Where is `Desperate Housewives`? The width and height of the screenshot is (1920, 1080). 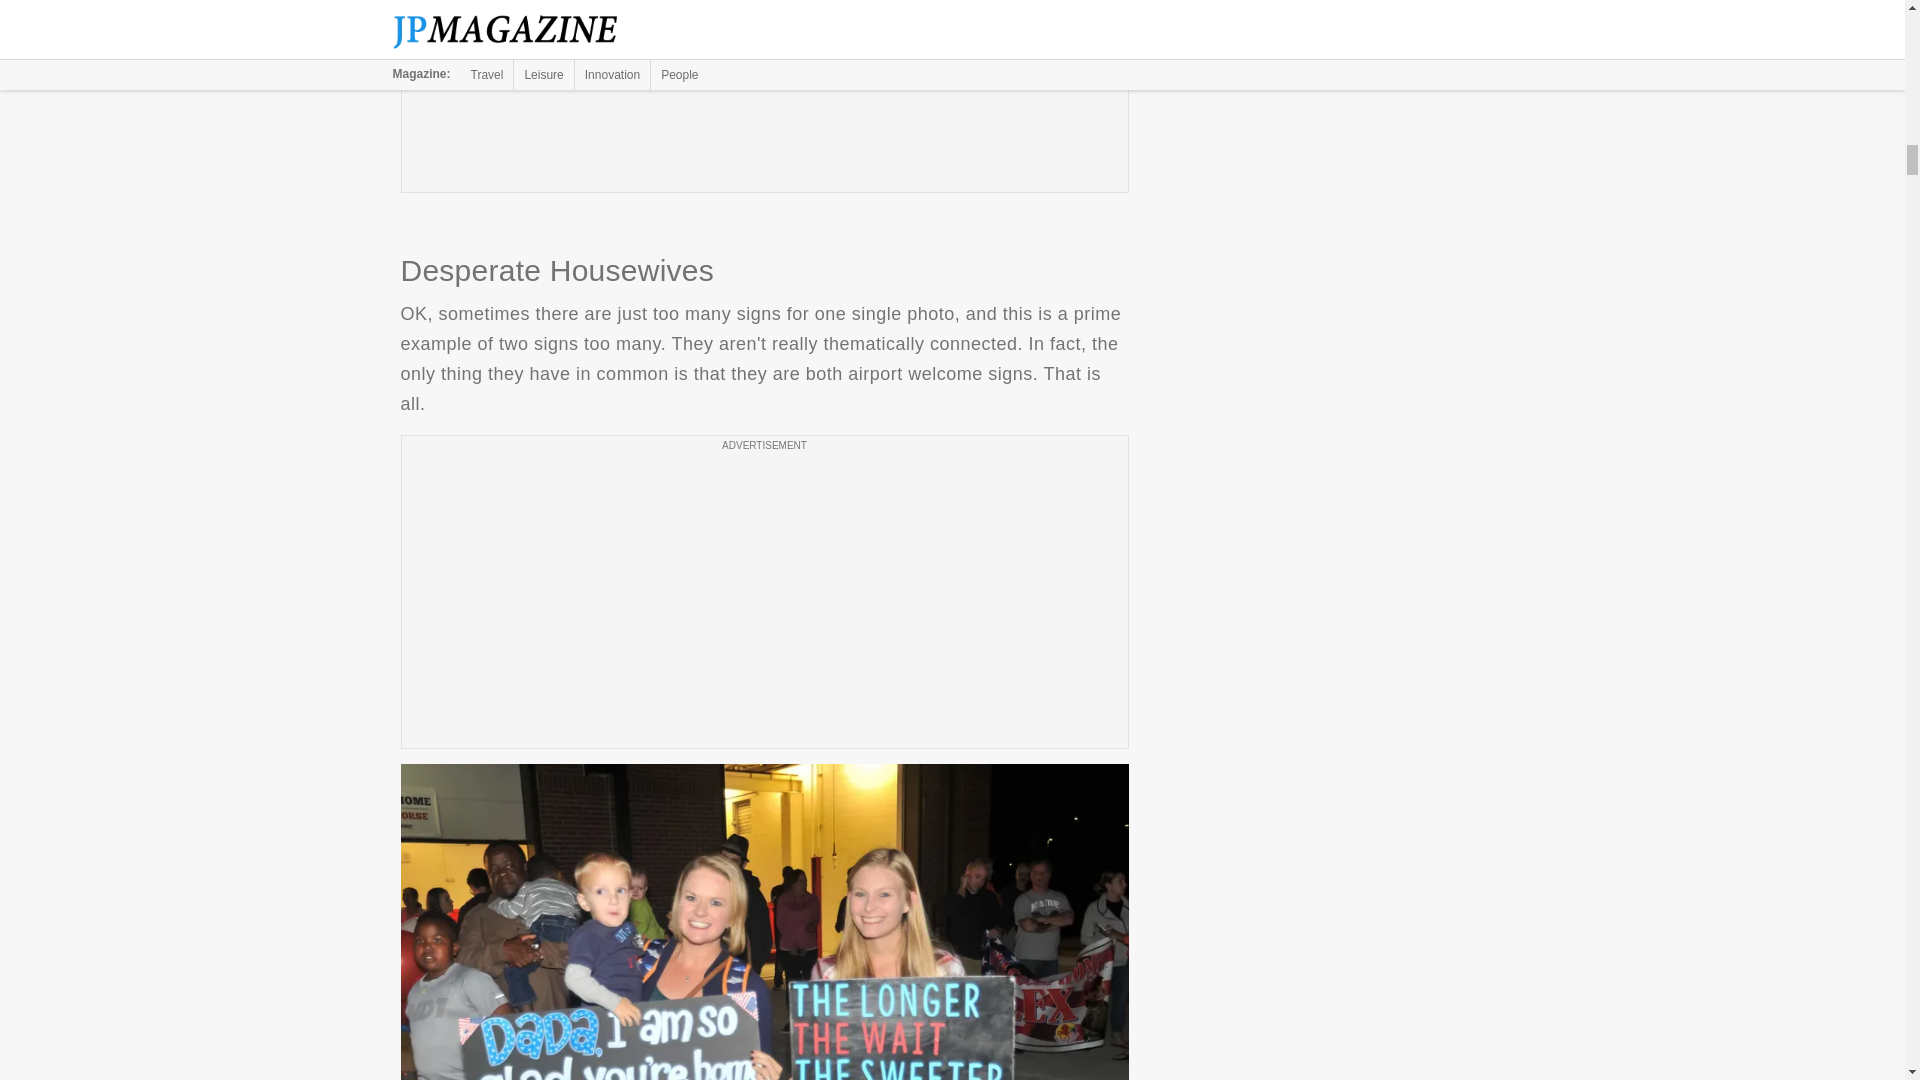 Desperate Housewives is located at coordinates (764, 922).